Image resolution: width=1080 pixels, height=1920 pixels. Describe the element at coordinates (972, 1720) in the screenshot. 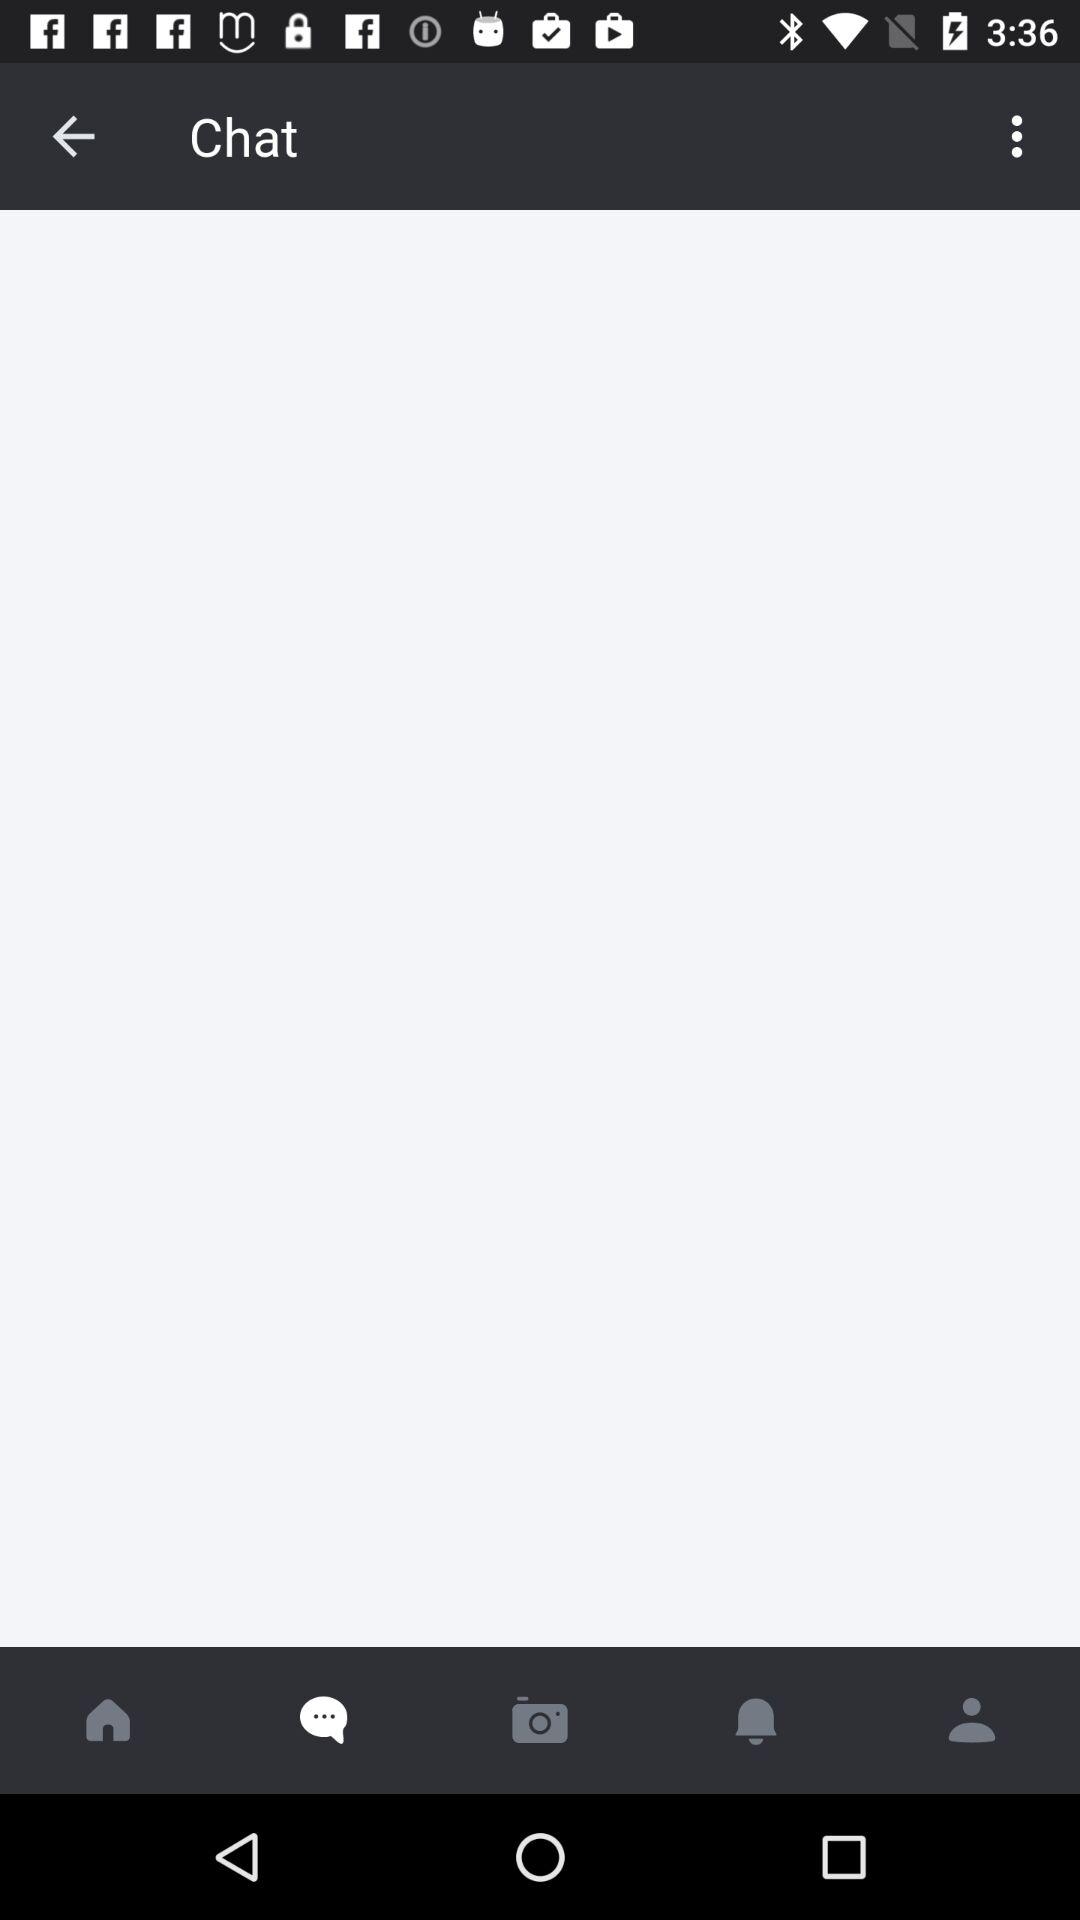

I see `go to profile` at that location.